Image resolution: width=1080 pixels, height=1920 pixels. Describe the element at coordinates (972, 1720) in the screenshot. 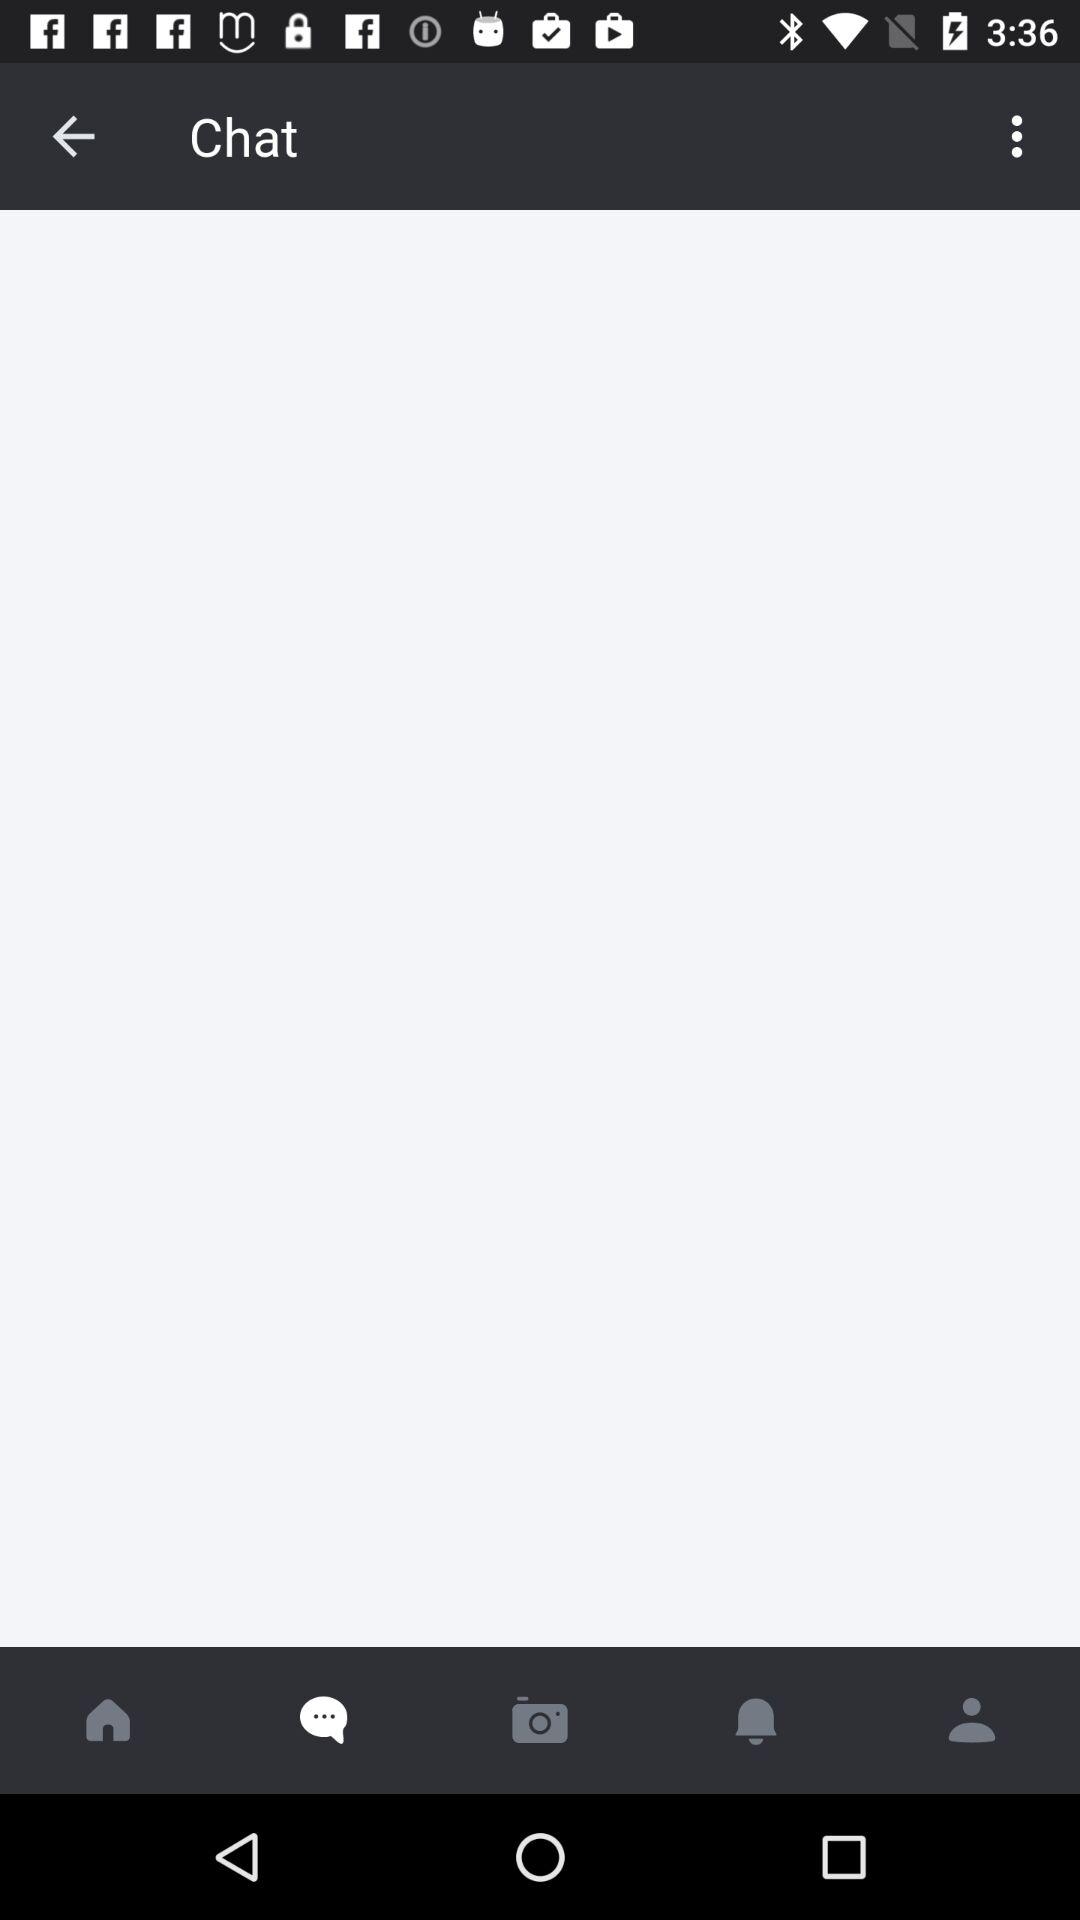

I see `go to profile` at that location.